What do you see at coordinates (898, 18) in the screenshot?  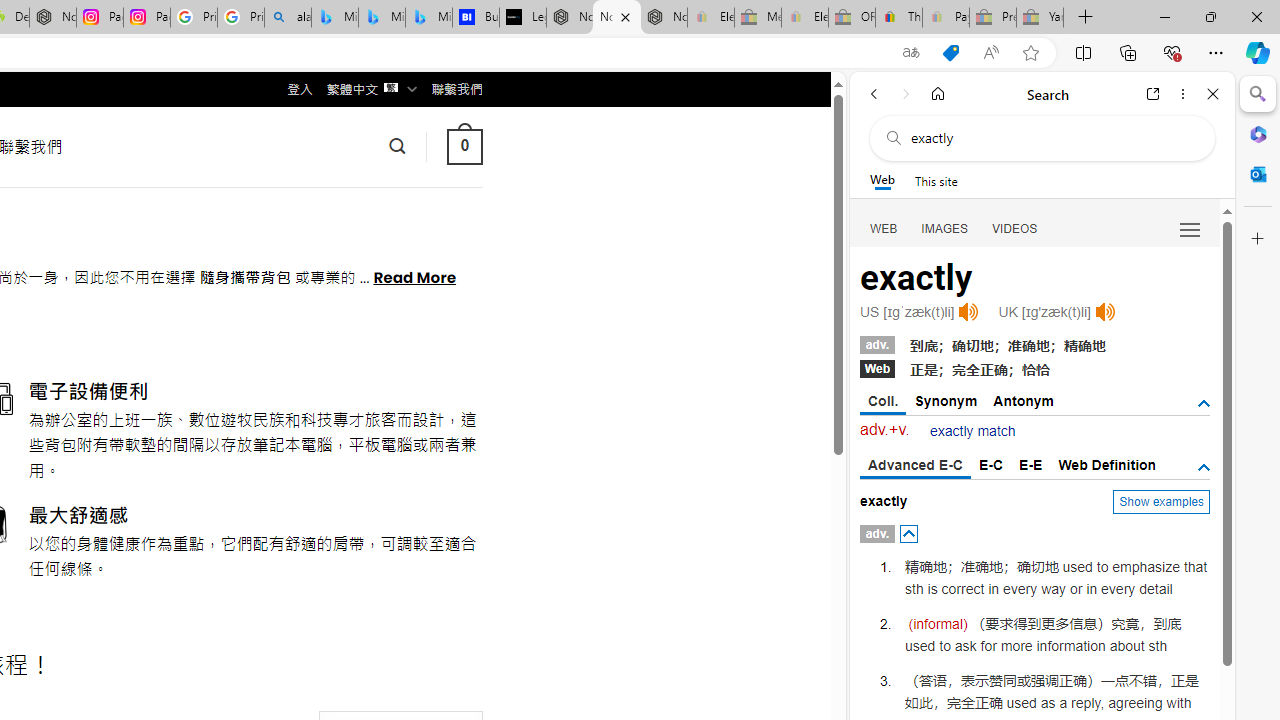 I see `Threats and offensive language policy | eBay` at bounding box center [898, 18].